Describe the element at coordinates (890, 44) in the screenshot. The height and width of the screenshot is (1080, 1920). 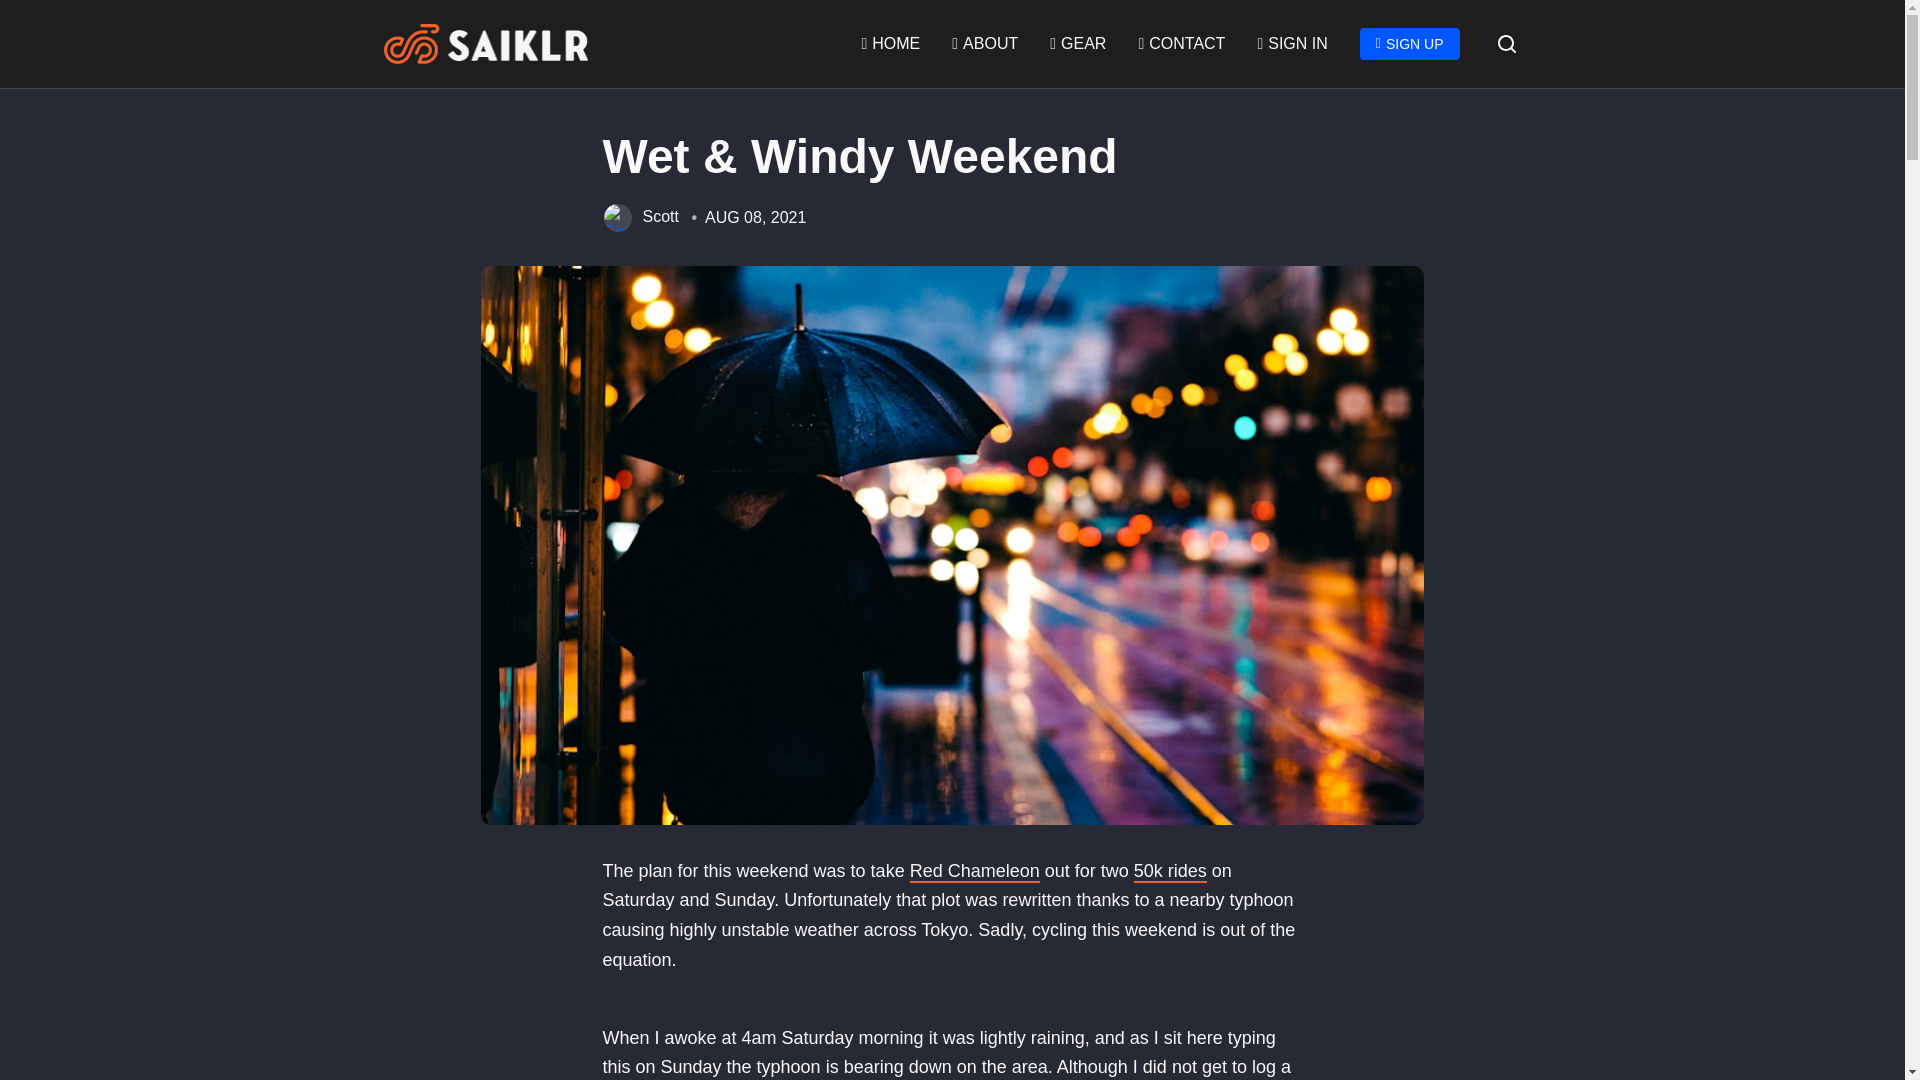
I see `HOME` at that location.